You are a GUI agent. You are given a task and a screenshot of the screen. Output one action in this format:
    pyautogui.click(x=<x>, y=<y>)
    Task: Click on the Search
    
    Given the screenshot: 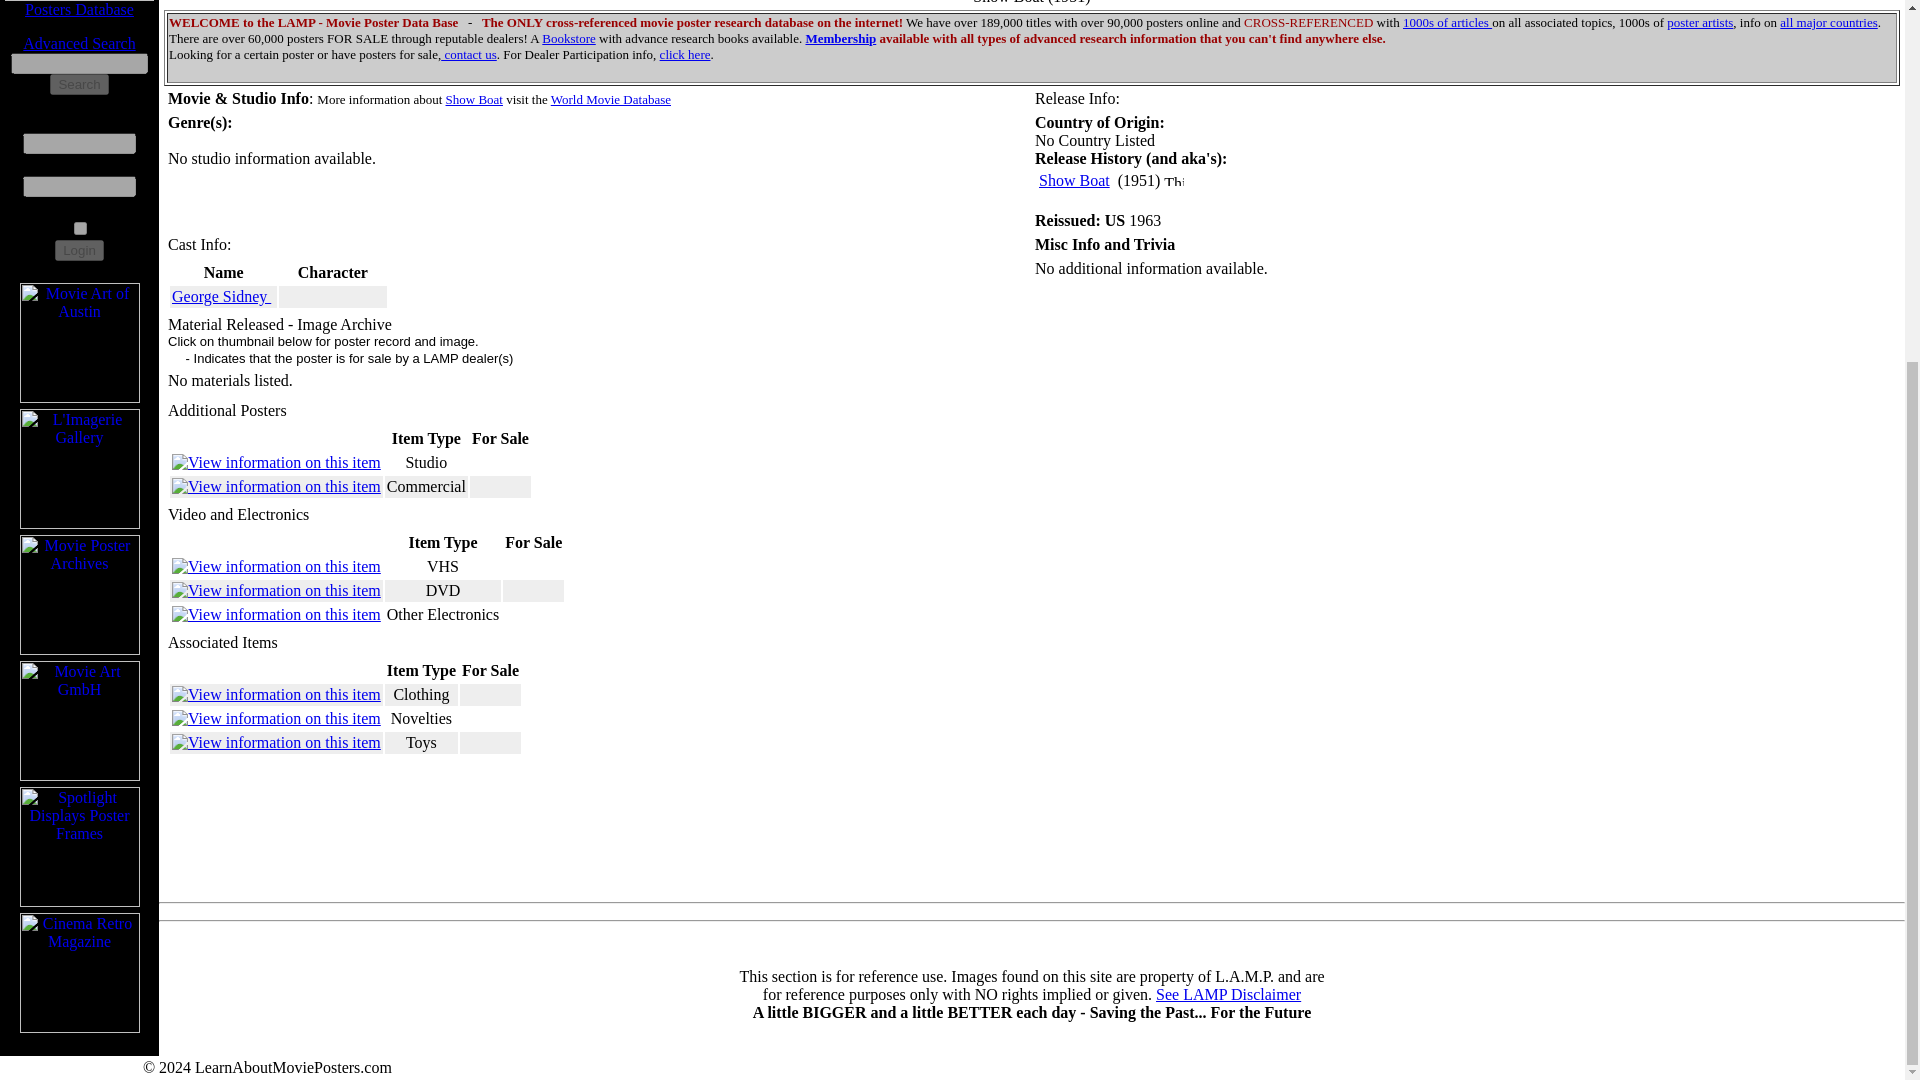 What is the action you would take?
    pyautogui.click(x=78, y=84)
    